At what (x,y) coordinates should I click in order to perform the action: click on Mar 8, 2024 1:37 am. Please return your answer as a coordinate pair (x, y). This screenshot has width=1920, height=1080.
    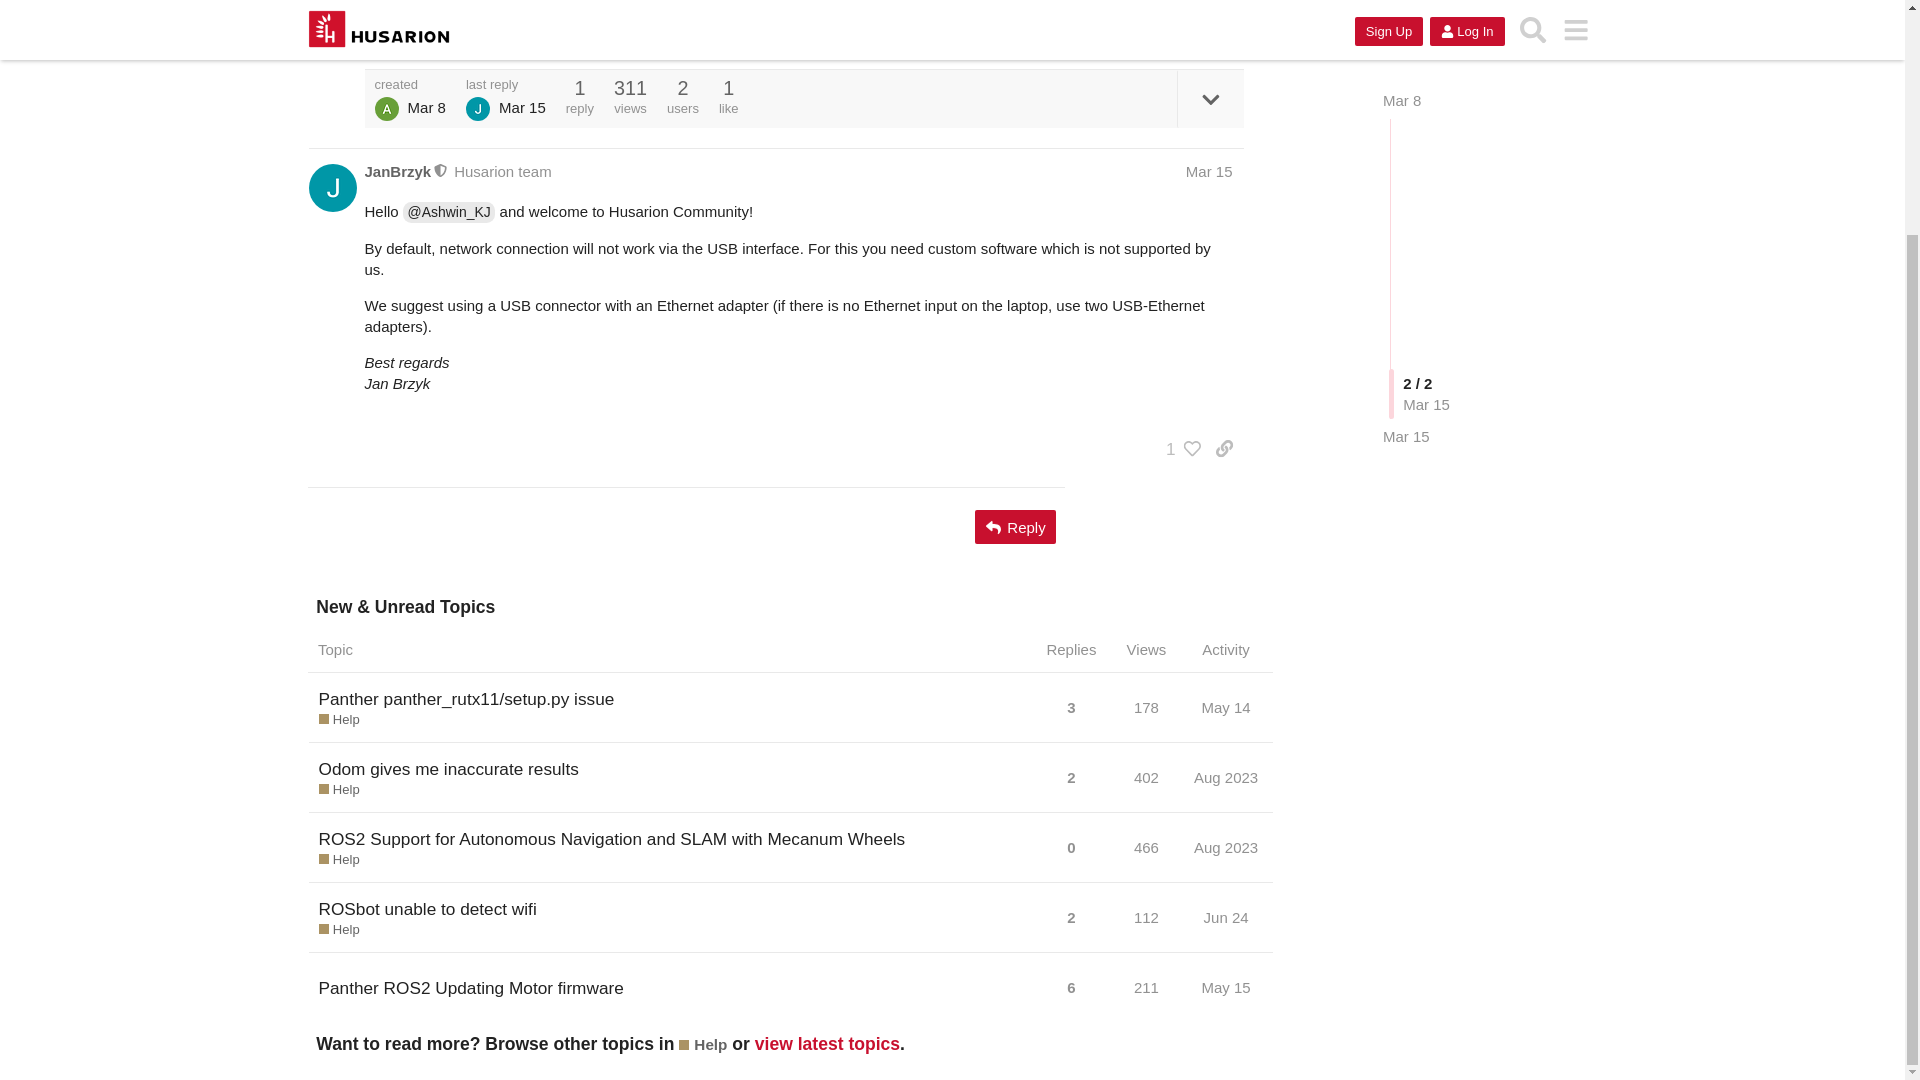
    Looking at the image, I should click on (426, 107).